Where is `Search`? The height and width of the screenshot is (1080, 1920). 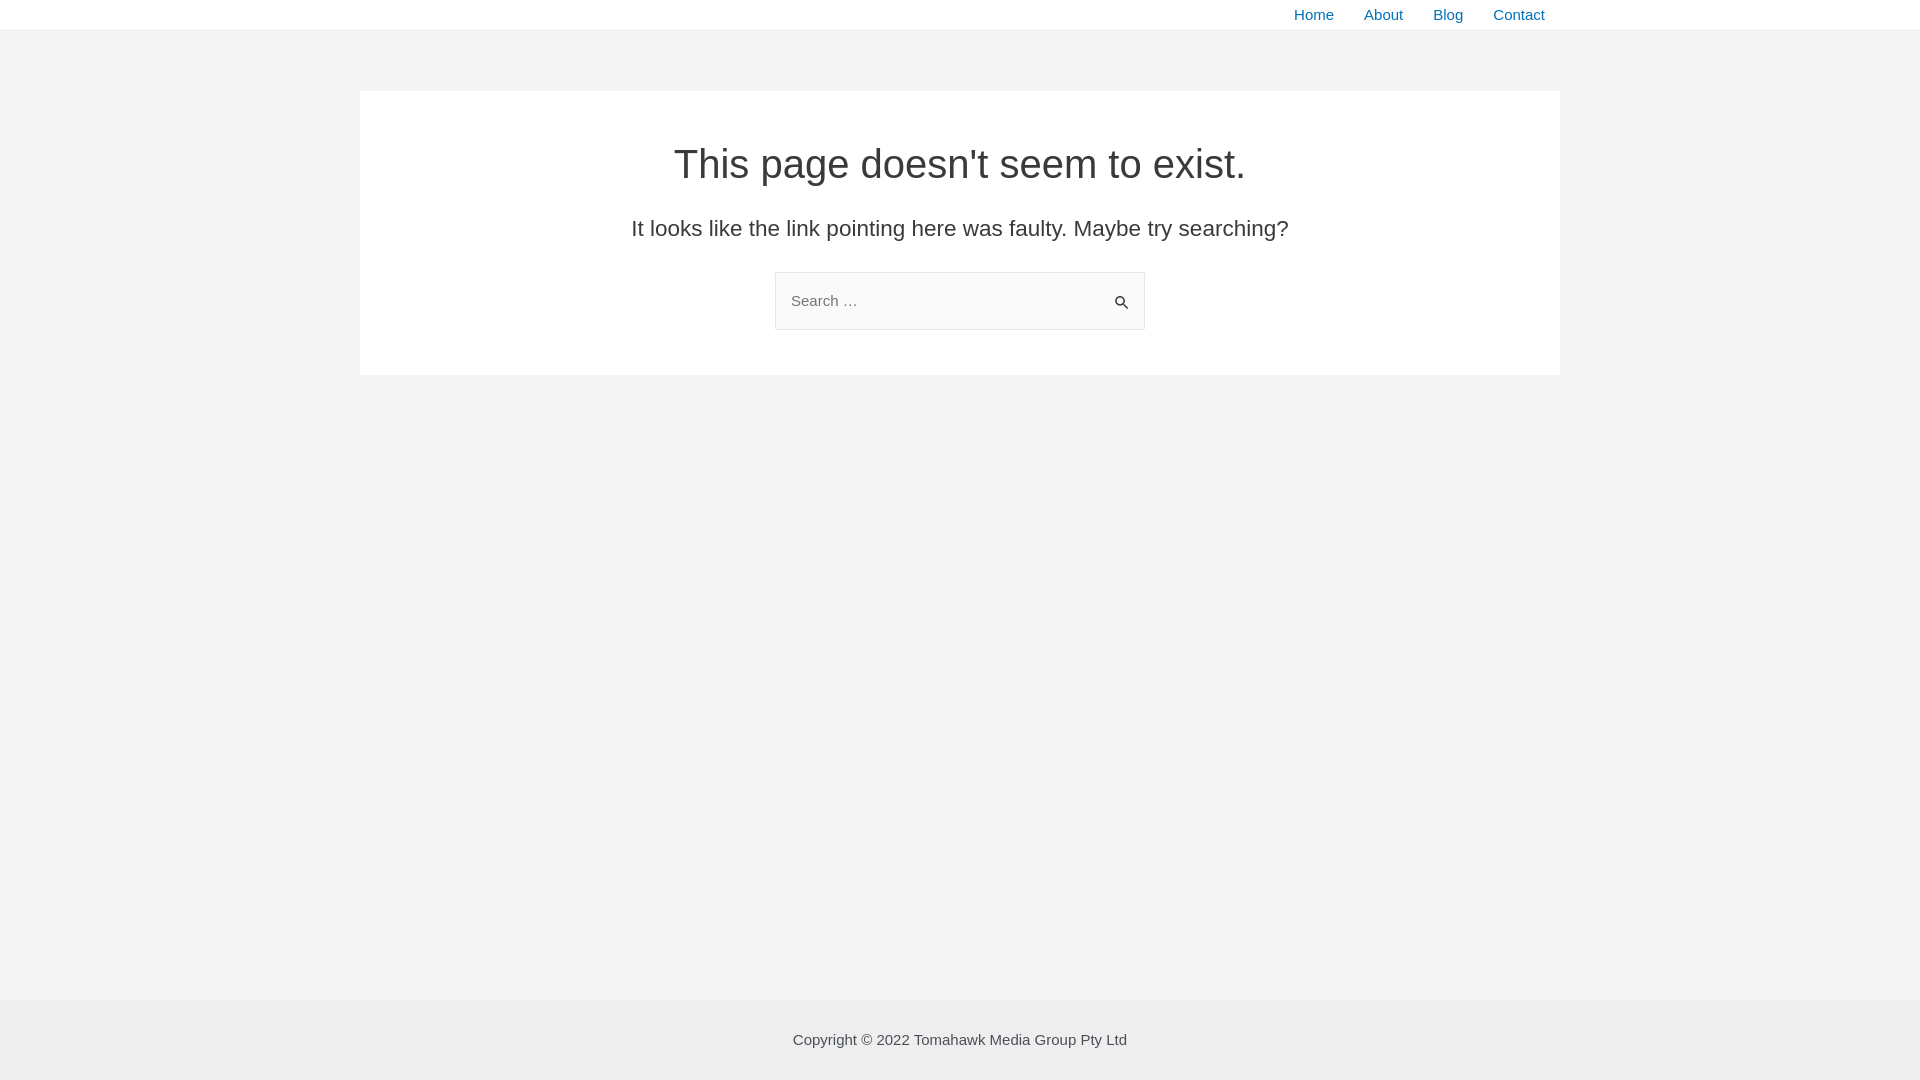 Search is located at coordinates (1122, 292).